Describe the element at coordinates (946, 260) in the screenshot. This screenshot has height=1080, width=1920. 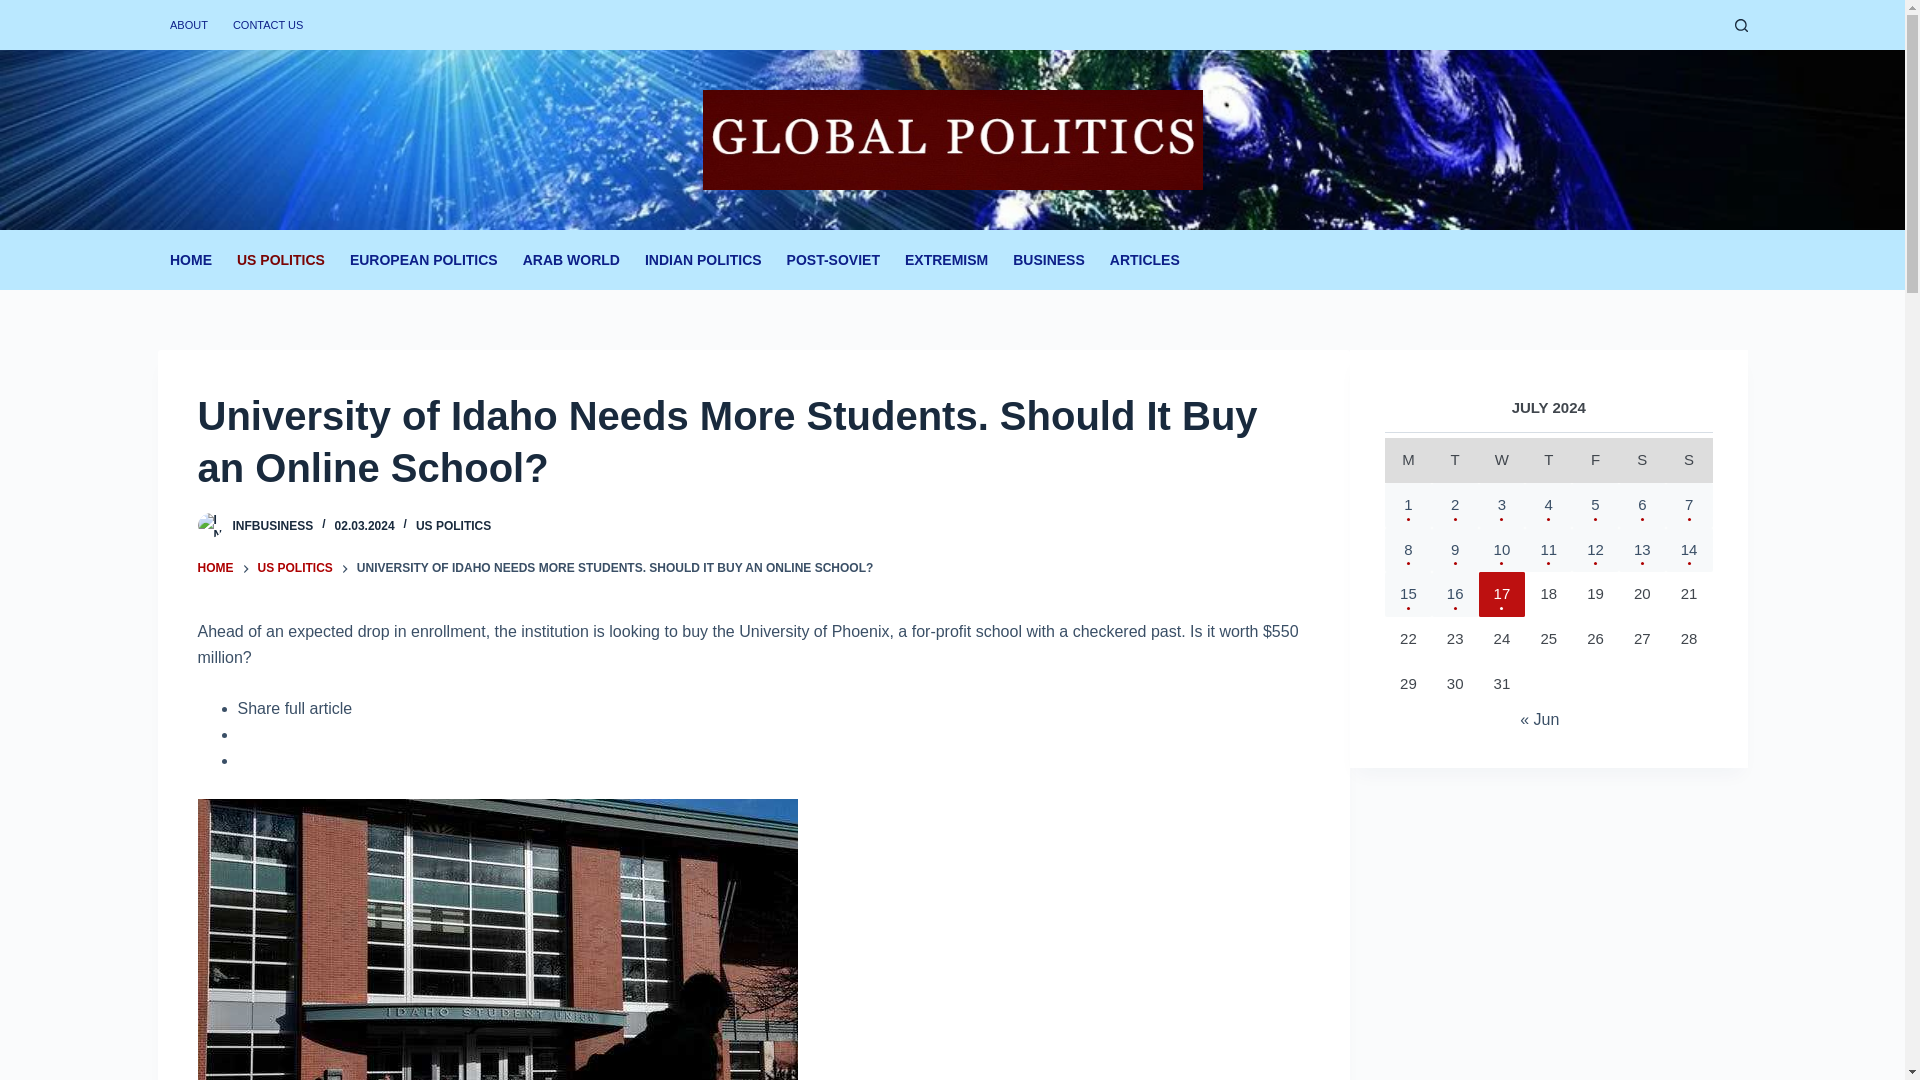
I see `EXTREMISM` at that location.